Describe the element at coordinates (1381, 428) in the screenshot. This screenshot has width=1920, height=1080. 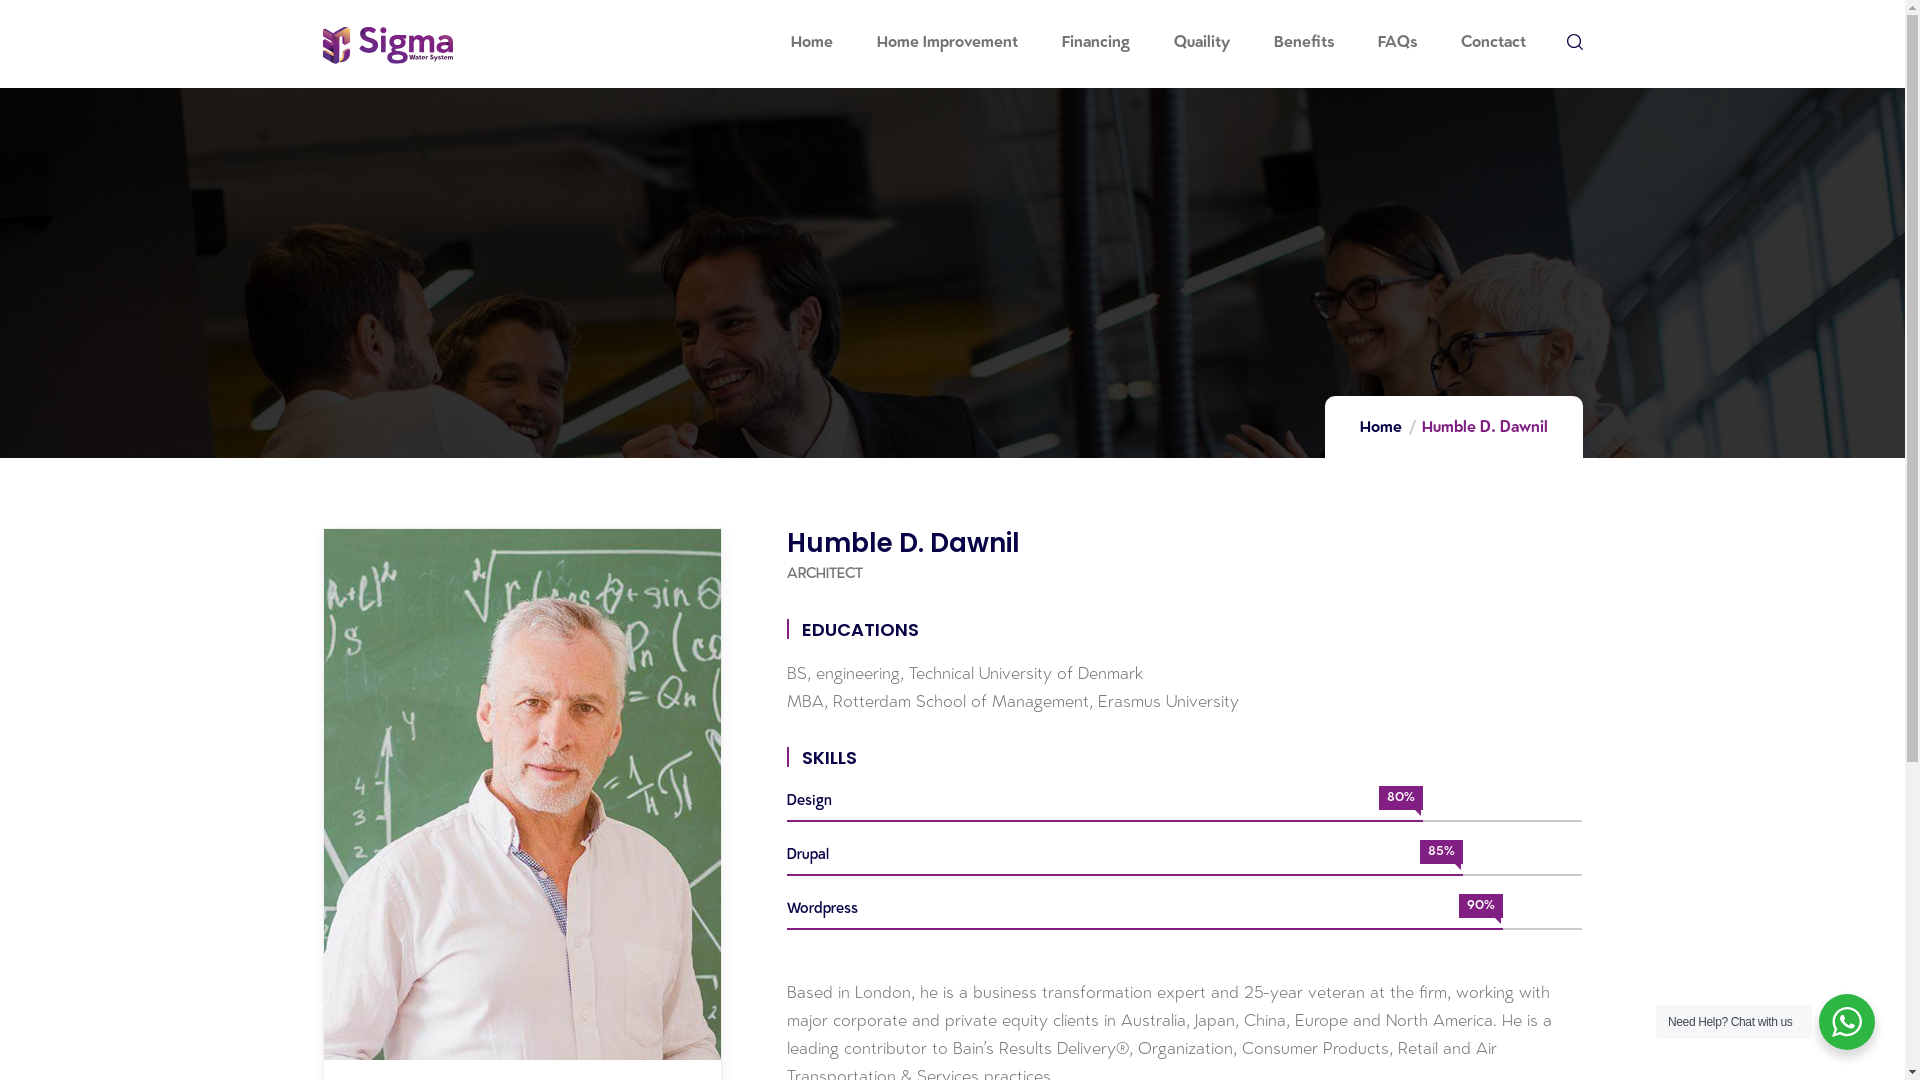
I see `Home` at that location.